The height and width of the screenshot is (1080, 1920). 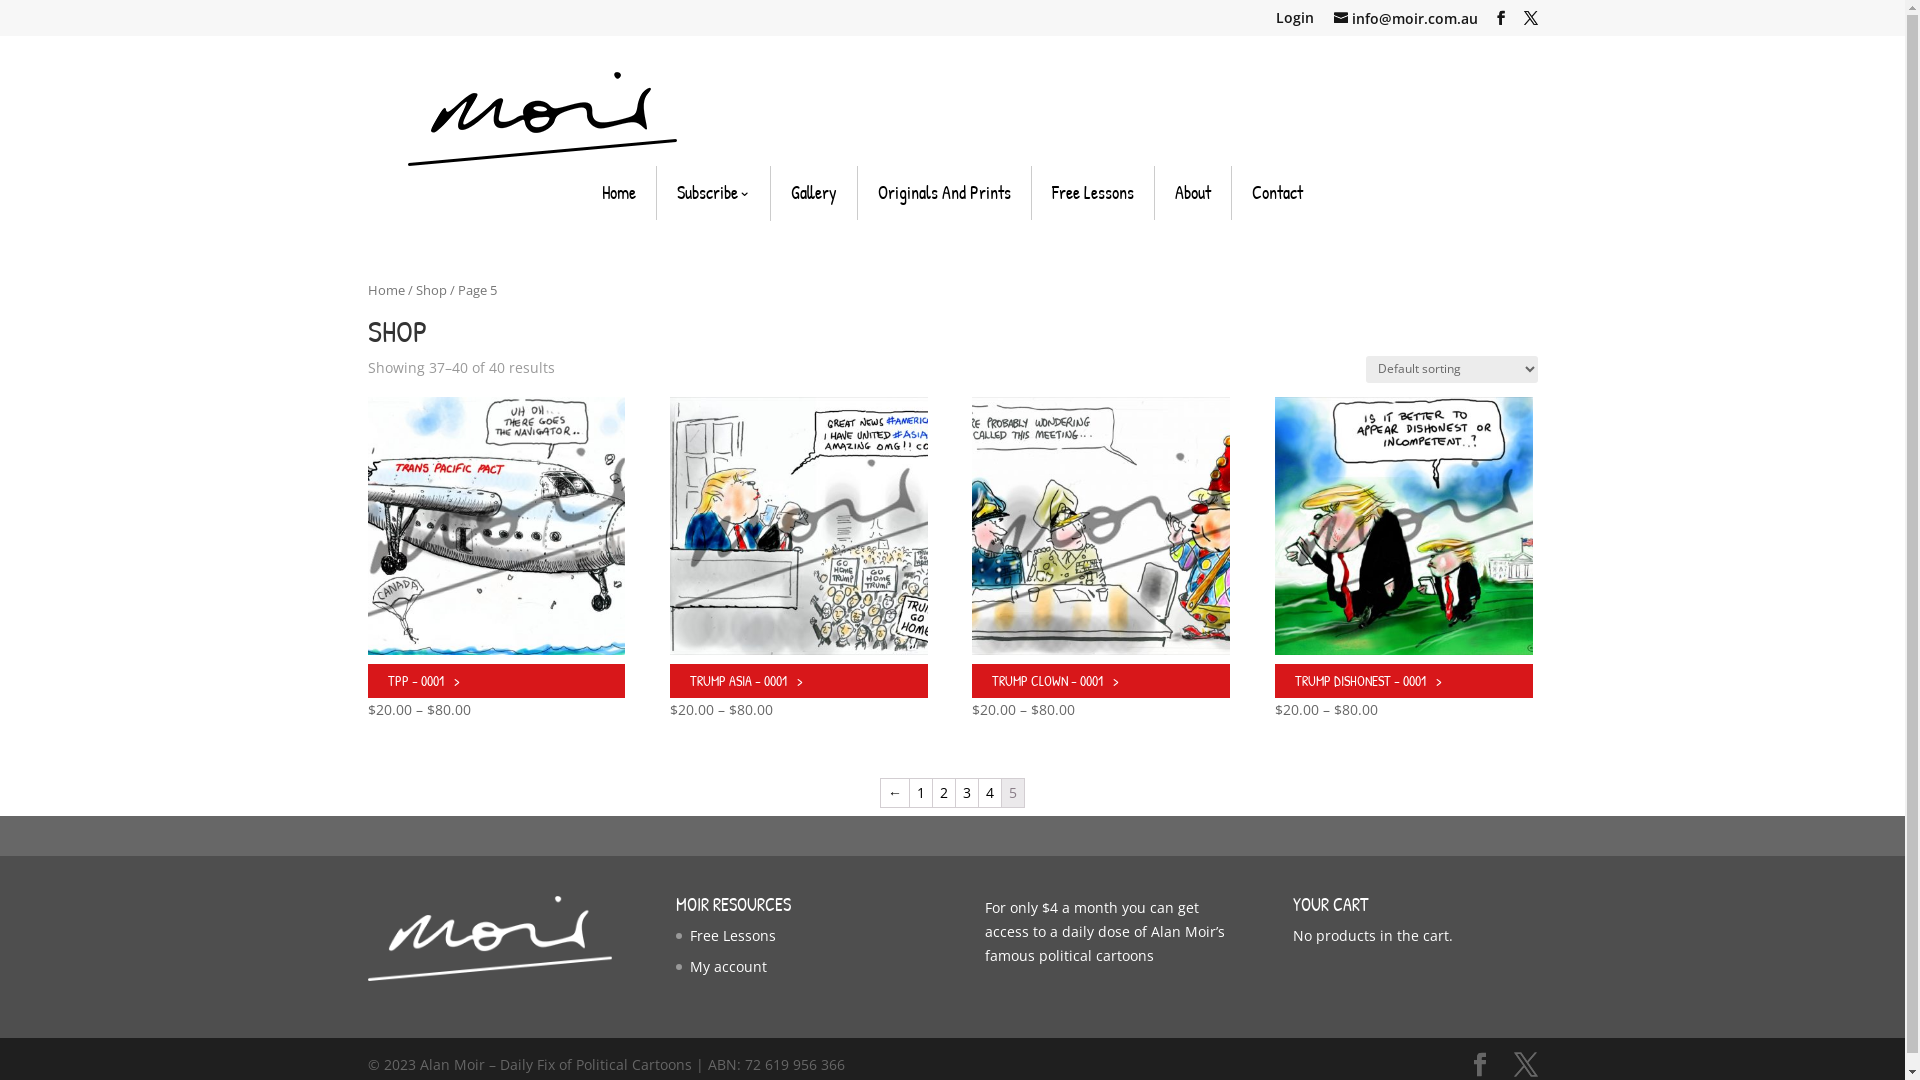 I want to click on Shop, so click(x=432, y=290).